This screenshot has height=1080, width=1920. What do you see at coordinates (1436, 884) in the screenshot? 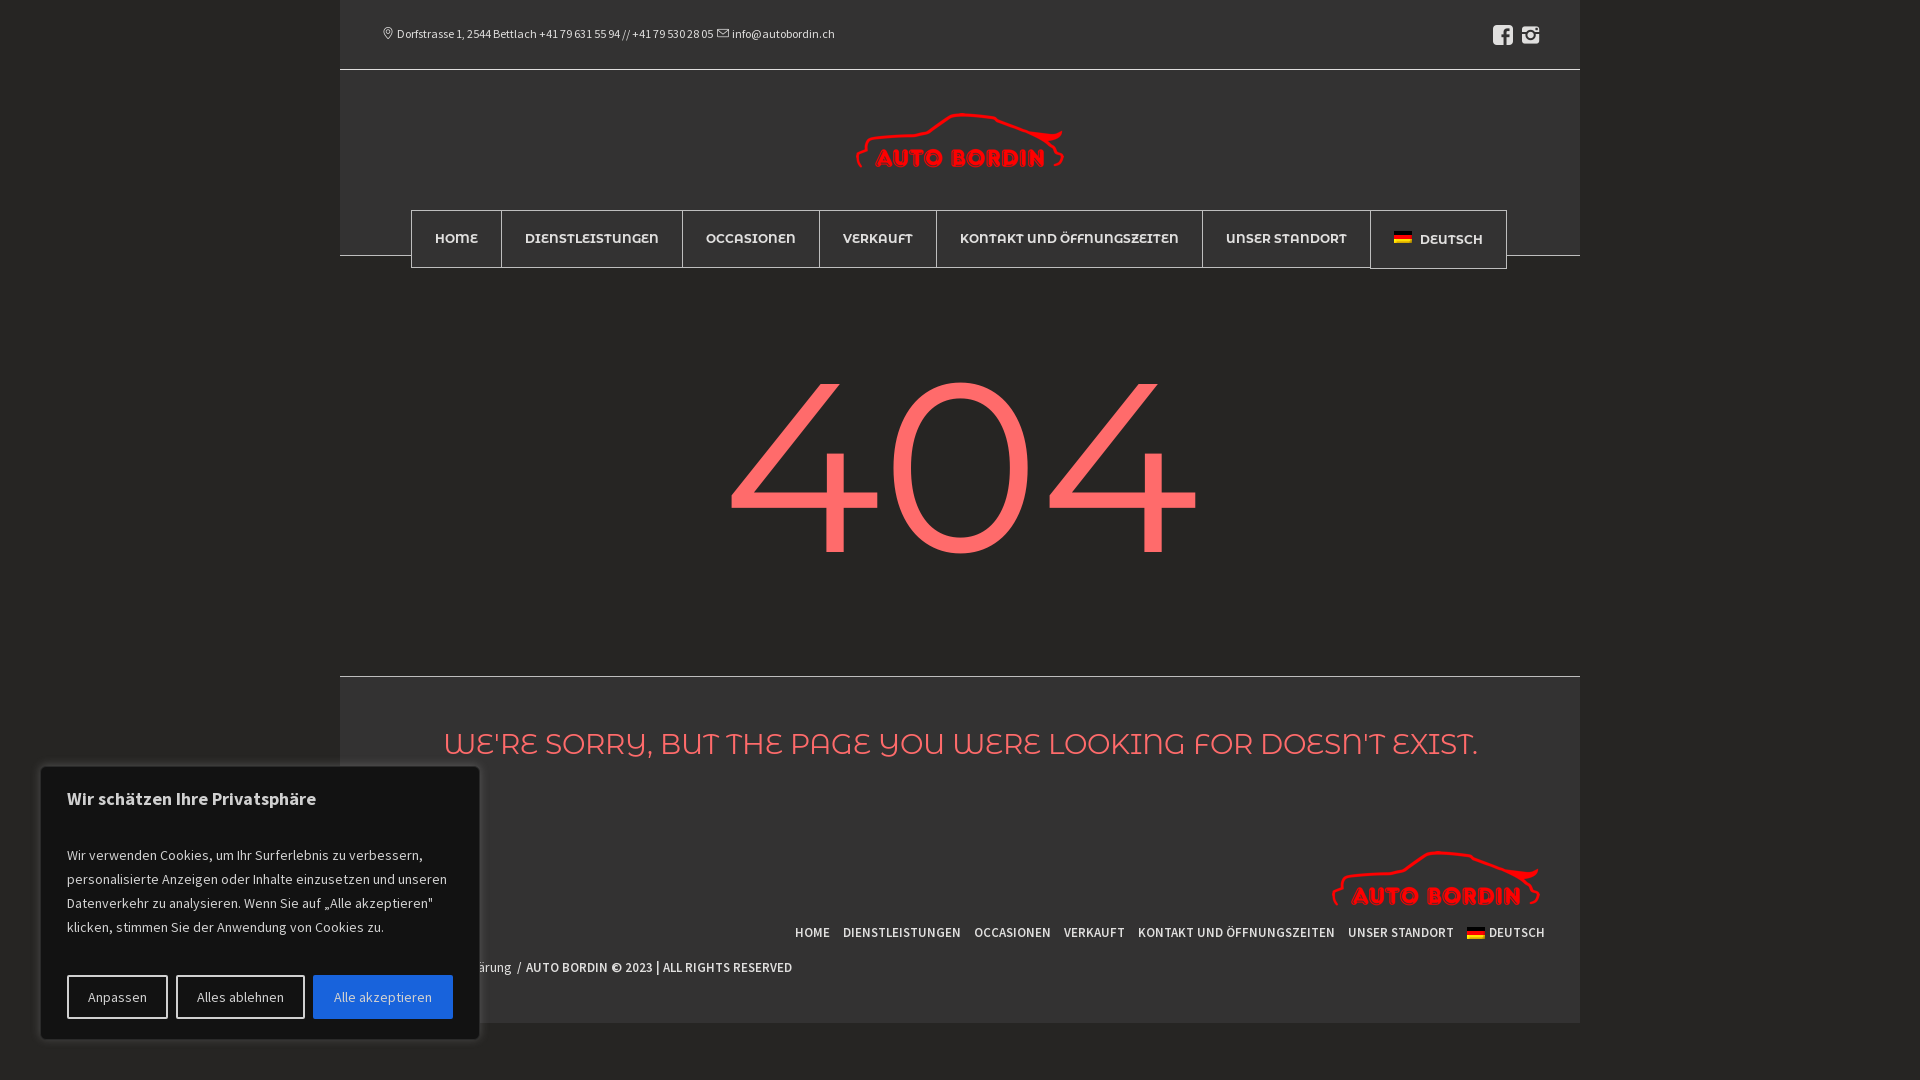
I see `AUTO BORDIN seit 1983` at bounding box center [1436, 884].